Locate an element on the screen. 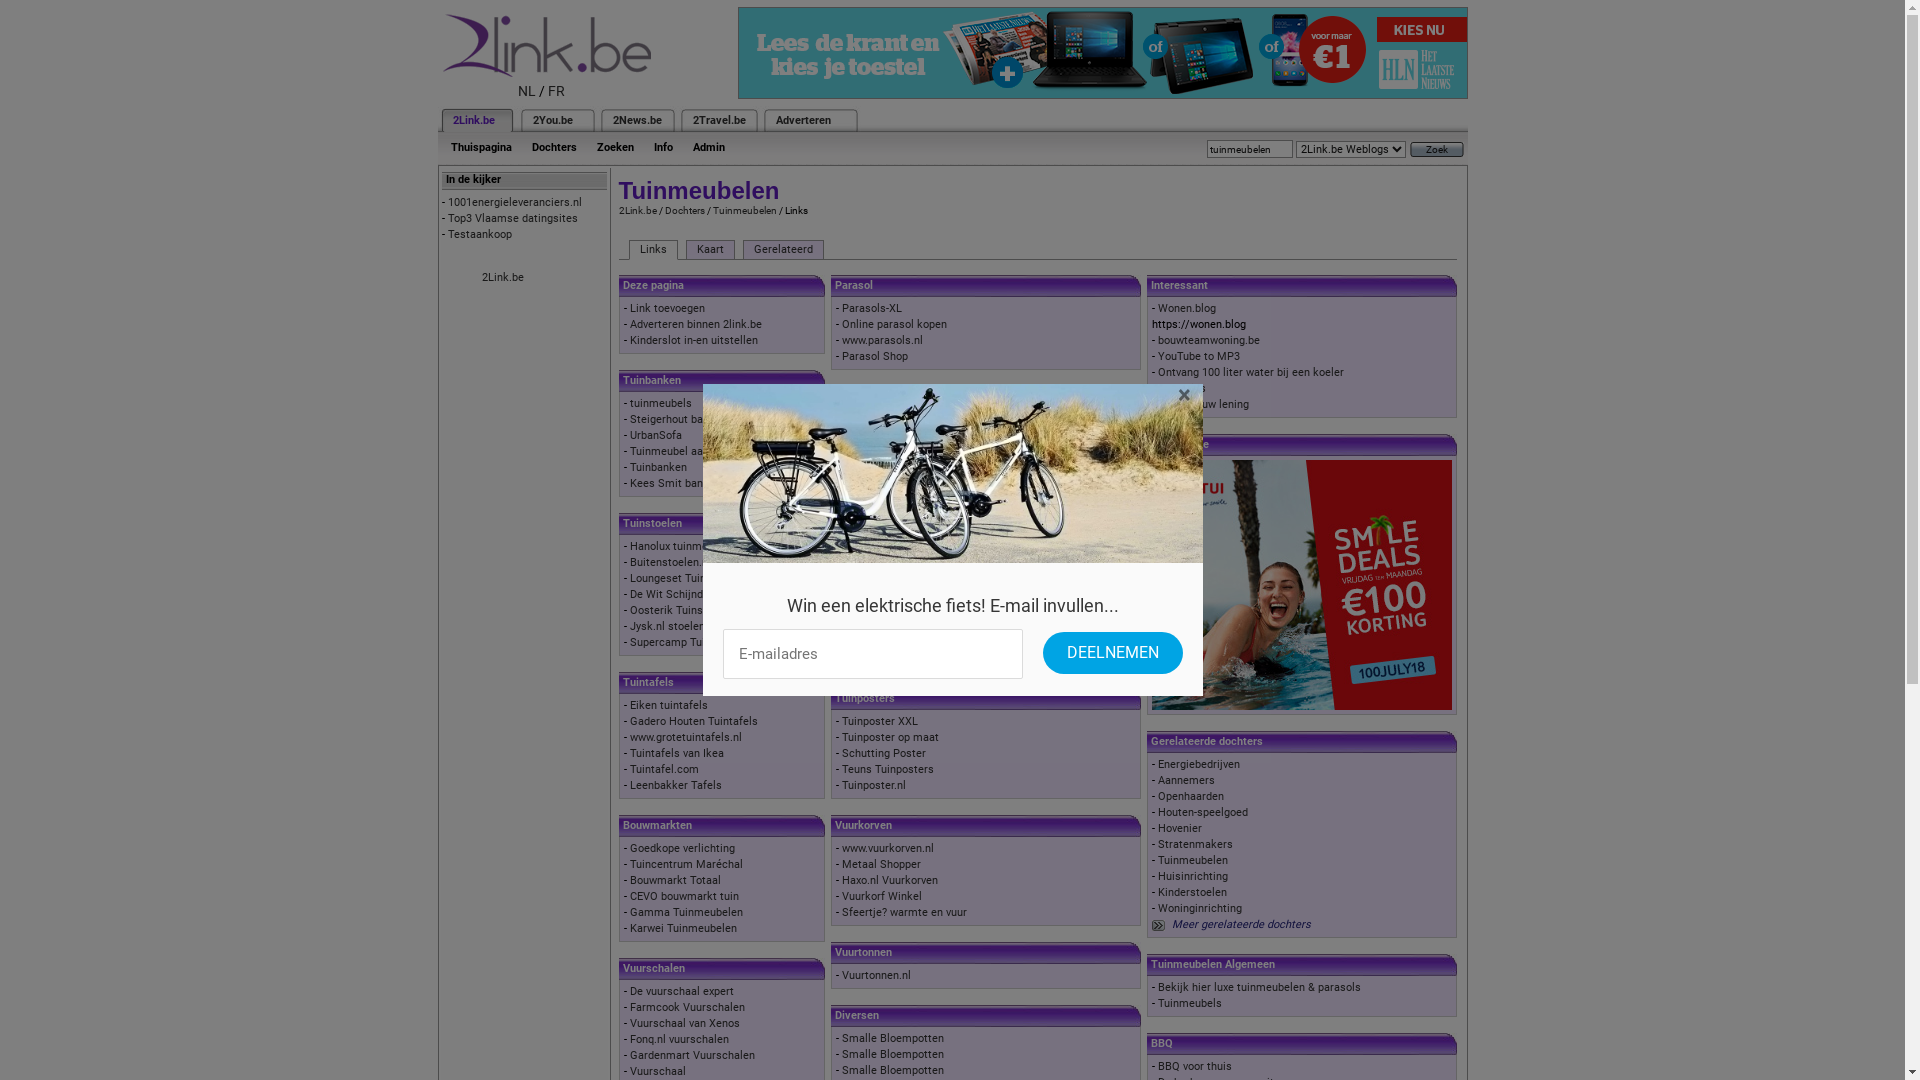 This screenshot has height=1080, width=1920. Dochters is located at coordinates (684, 210).